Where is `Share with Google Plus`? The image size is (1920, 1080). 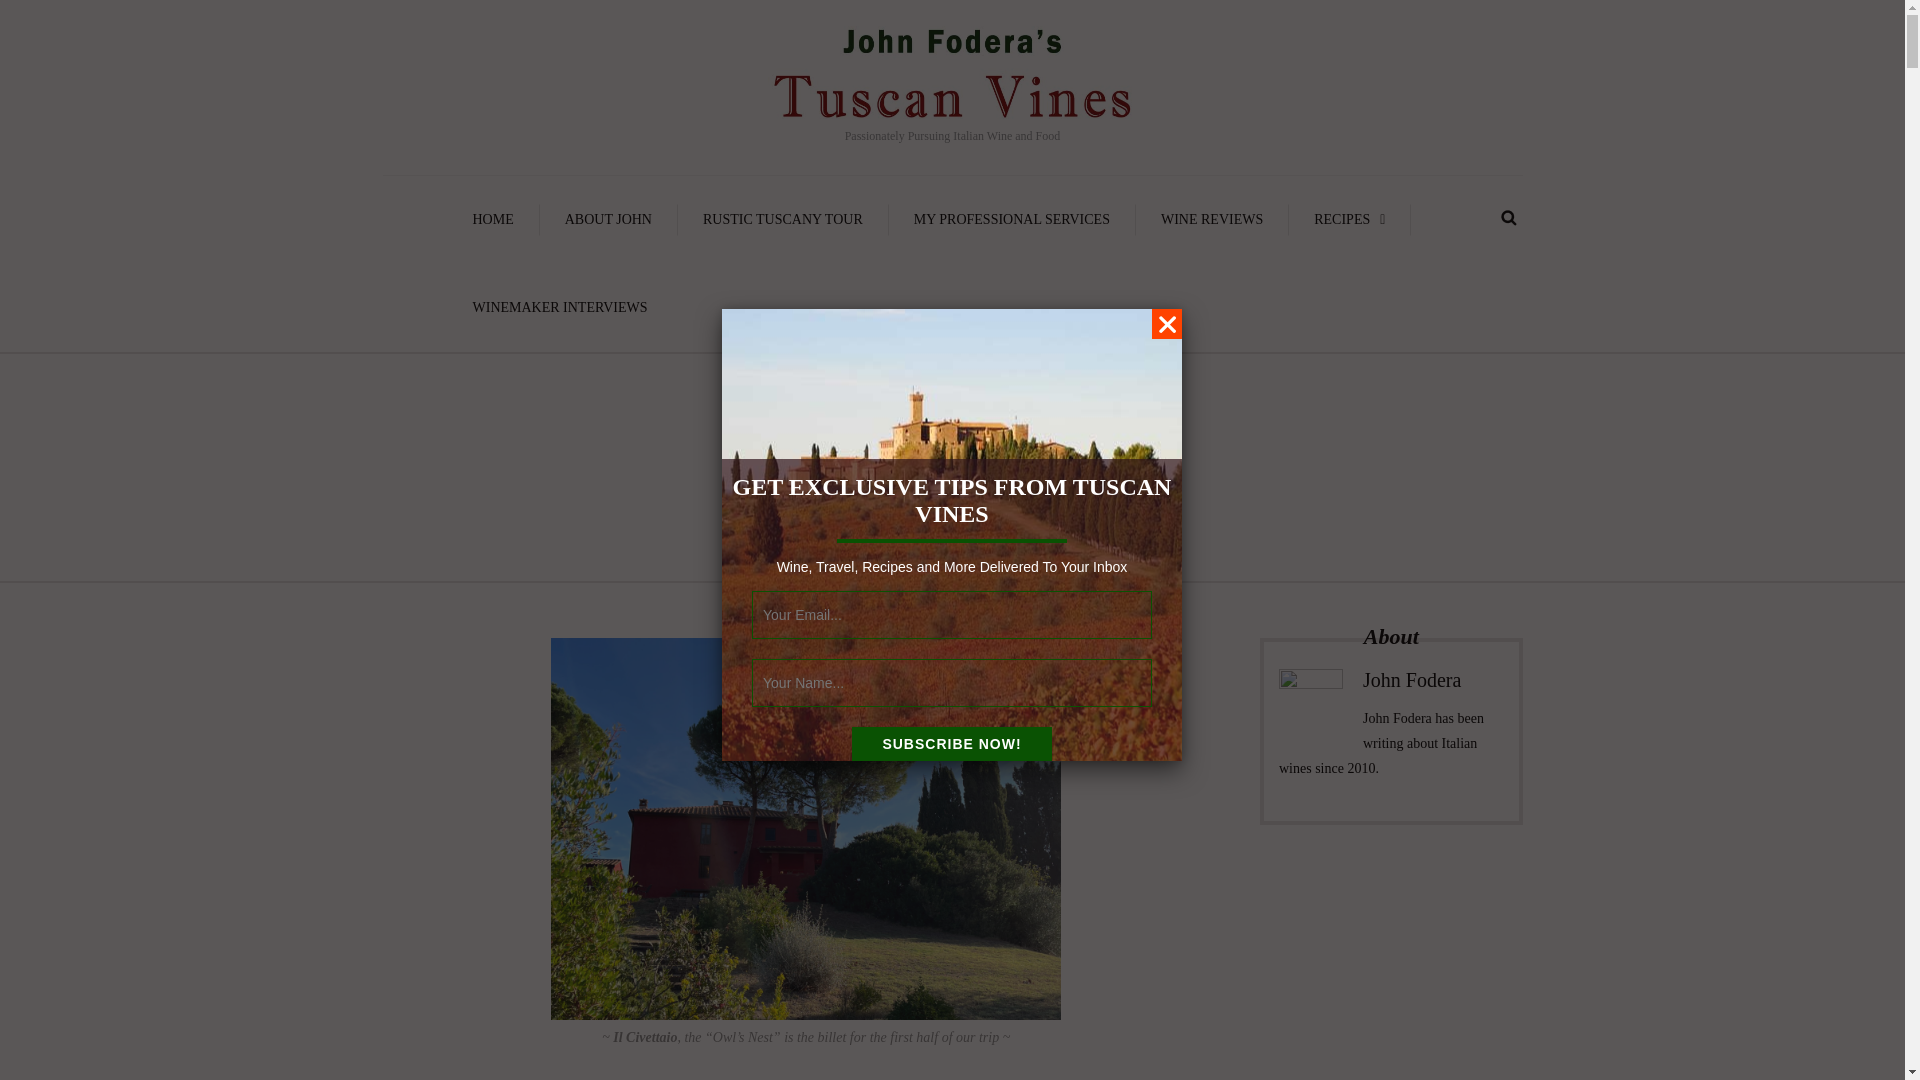 Share with Google Plus is located at coordinates (966, 520).